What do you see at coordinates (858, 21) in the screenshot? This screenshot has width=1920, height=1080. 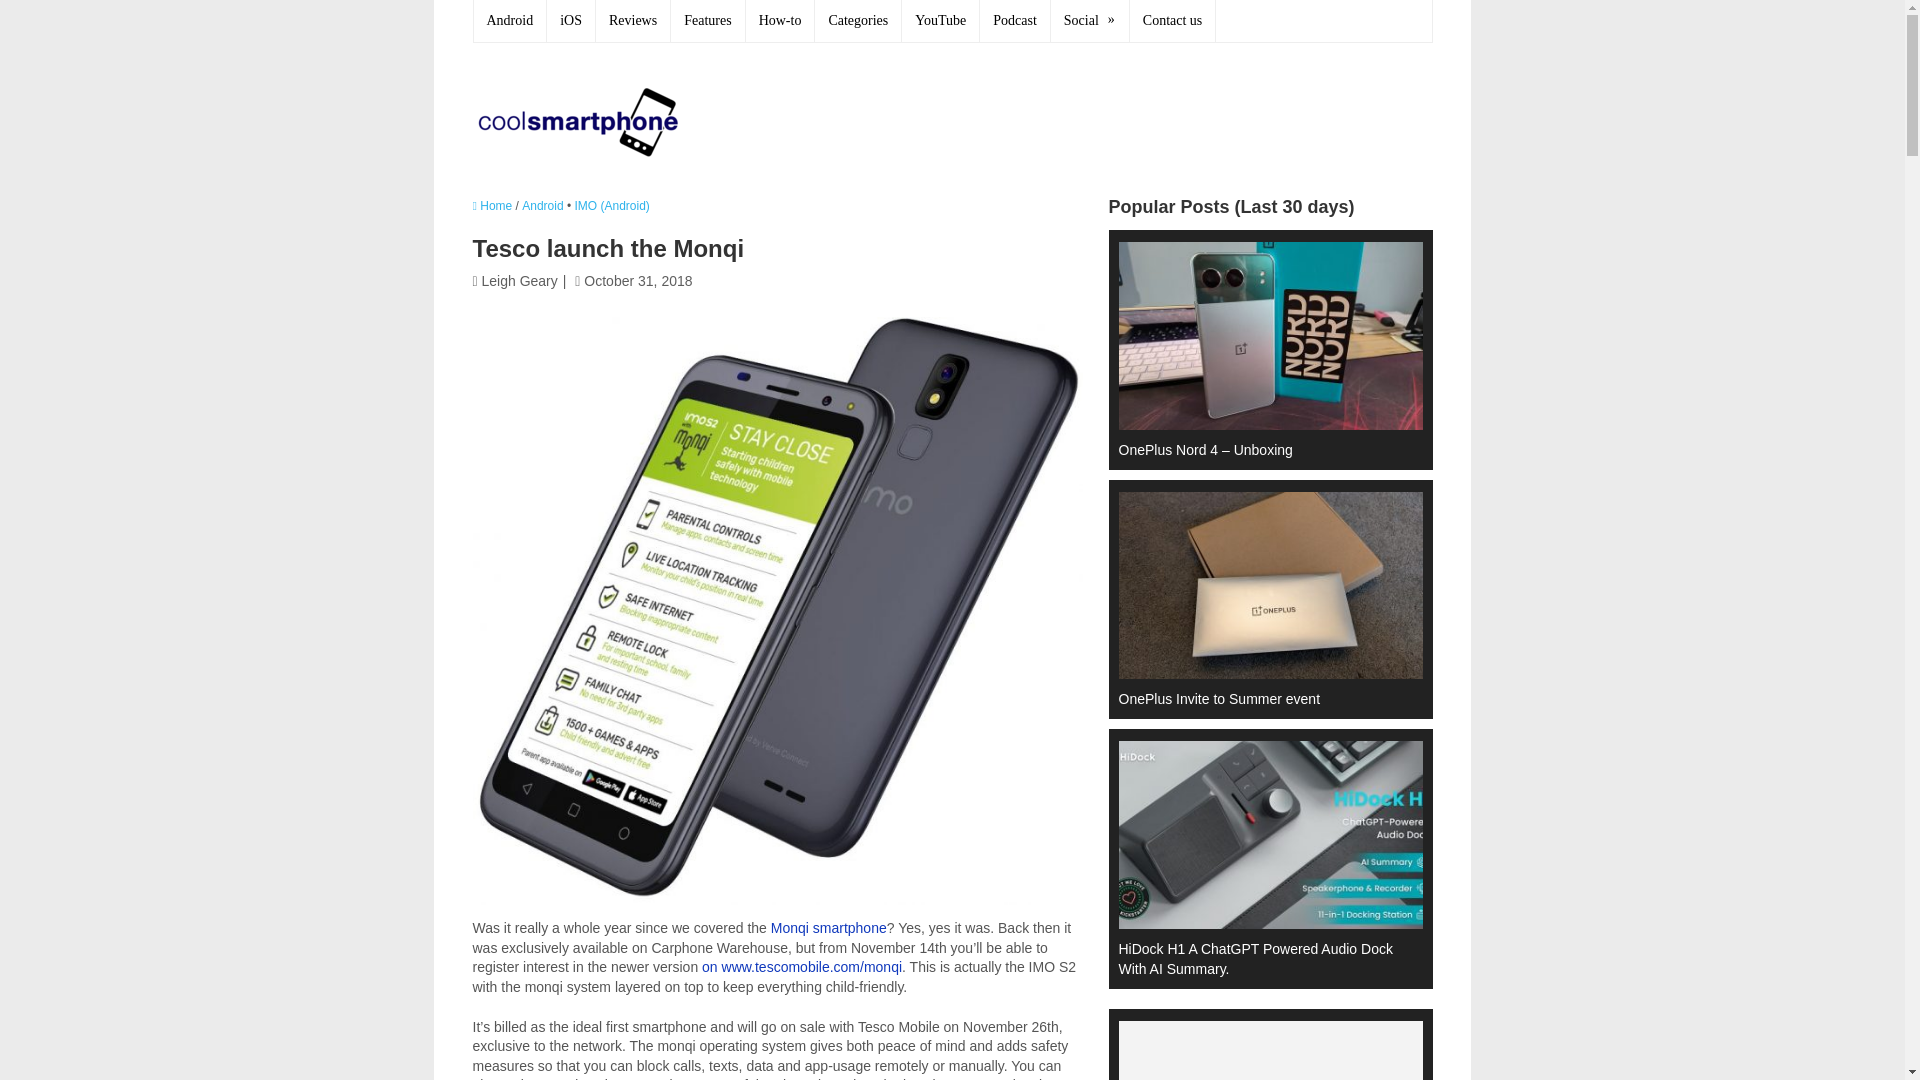 I see `Categories` at bounding box center [858, 21].